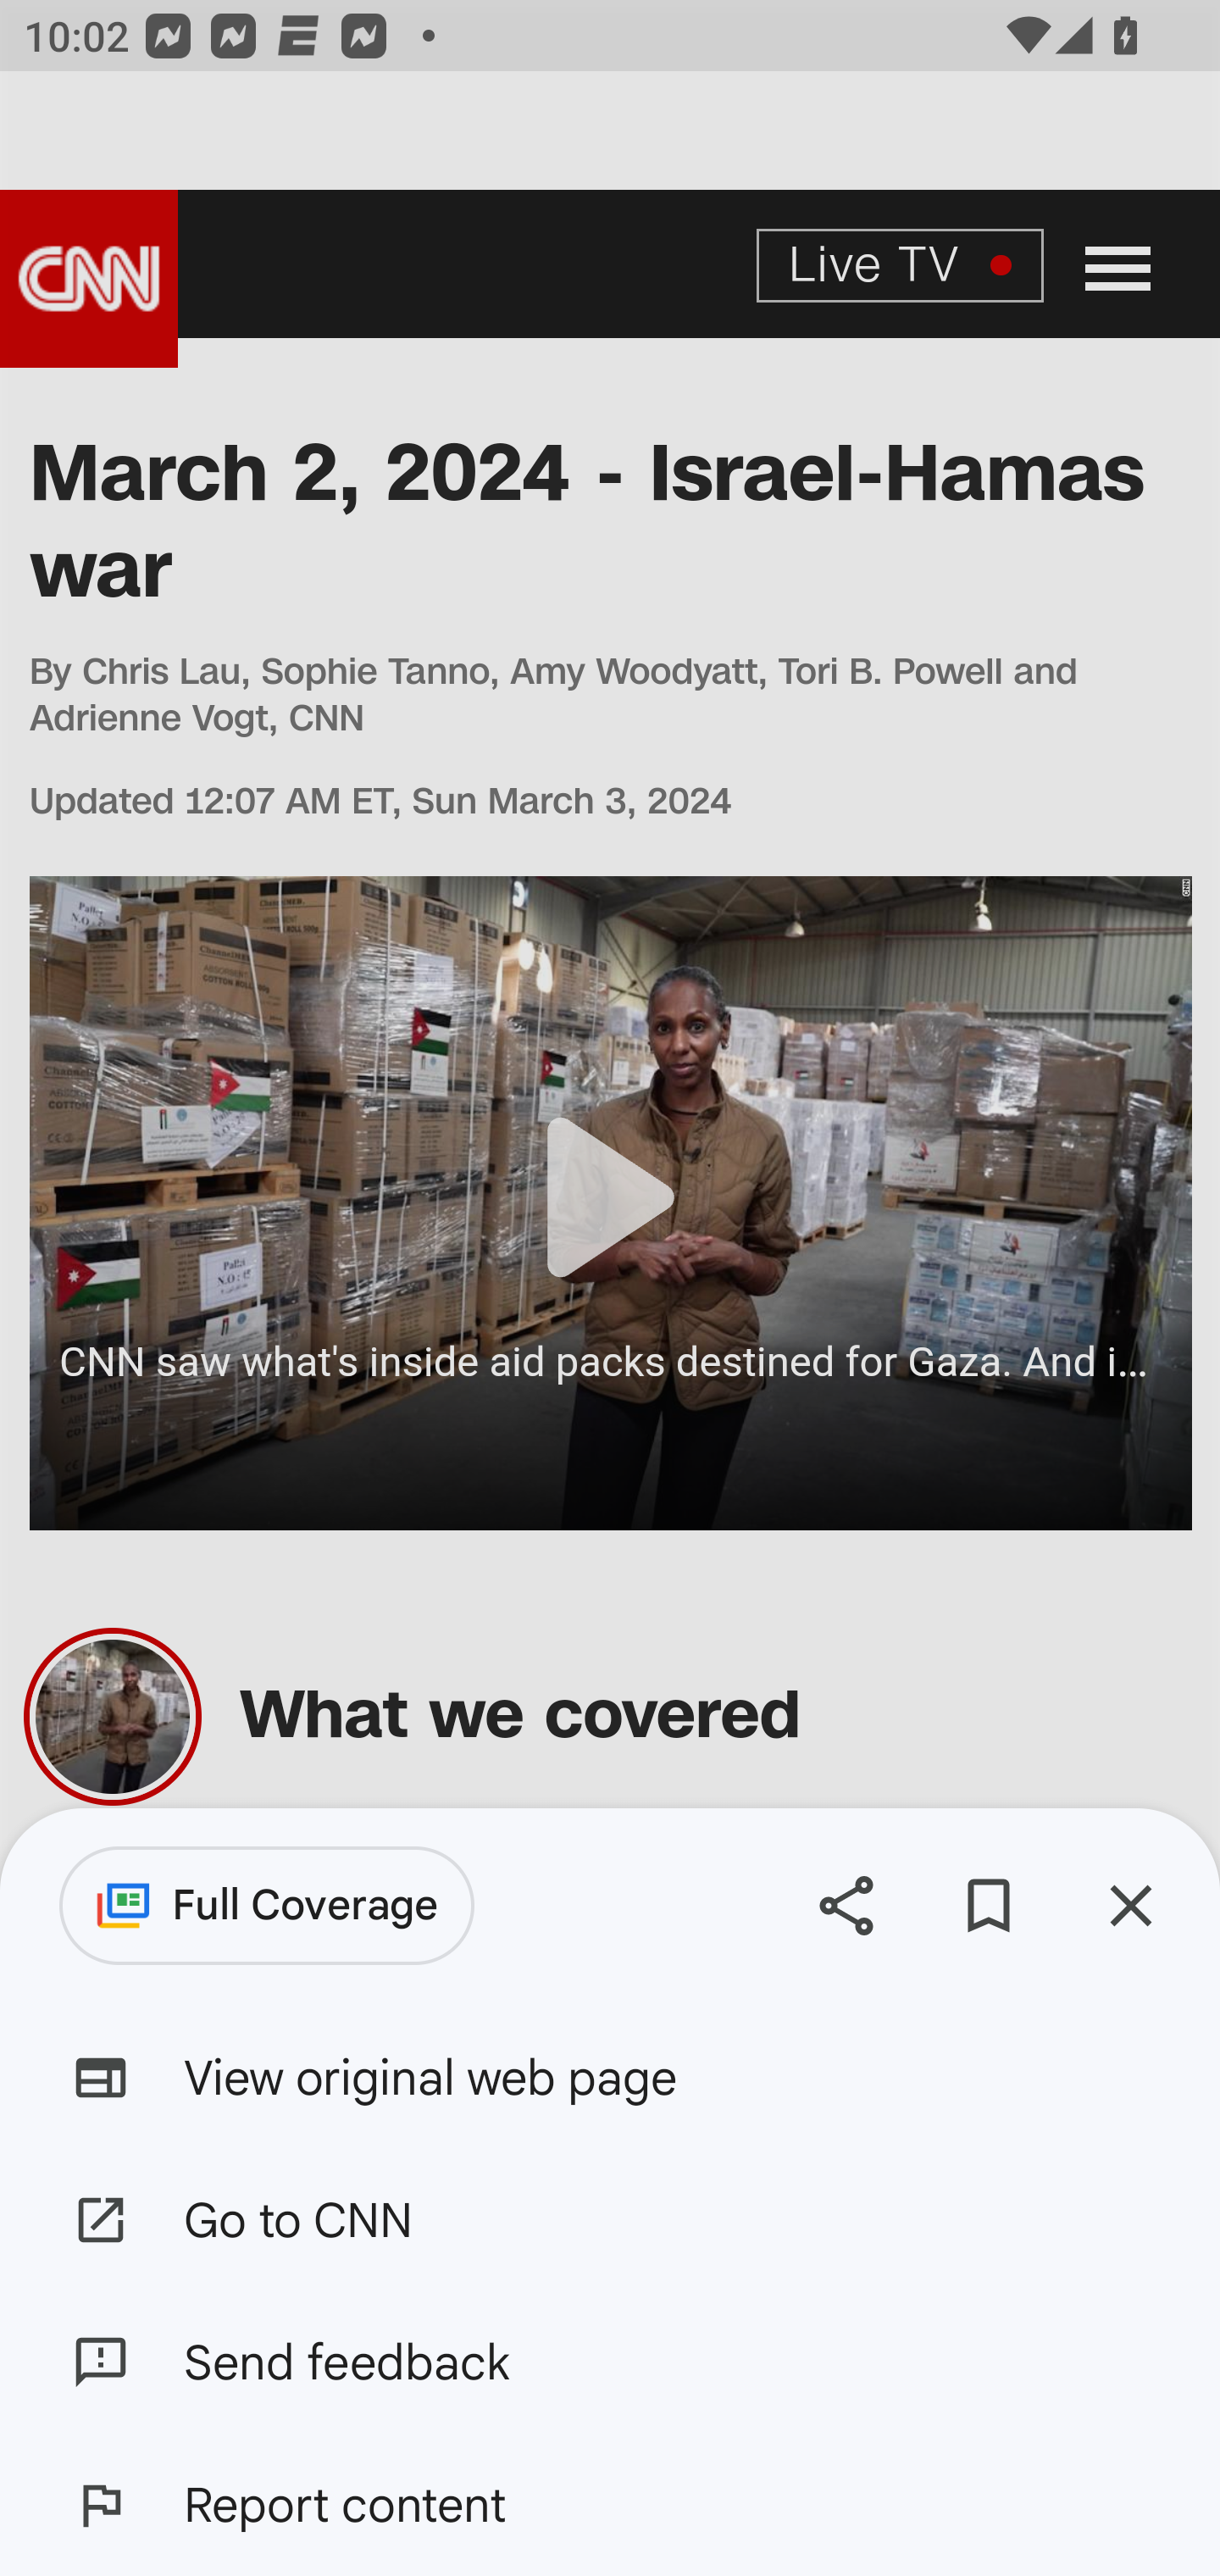 This screenshot has width=1220, height=2576. Describe the element at coordinates (610, 2218) in the screenshot. I see `Go to CNN` at that location.